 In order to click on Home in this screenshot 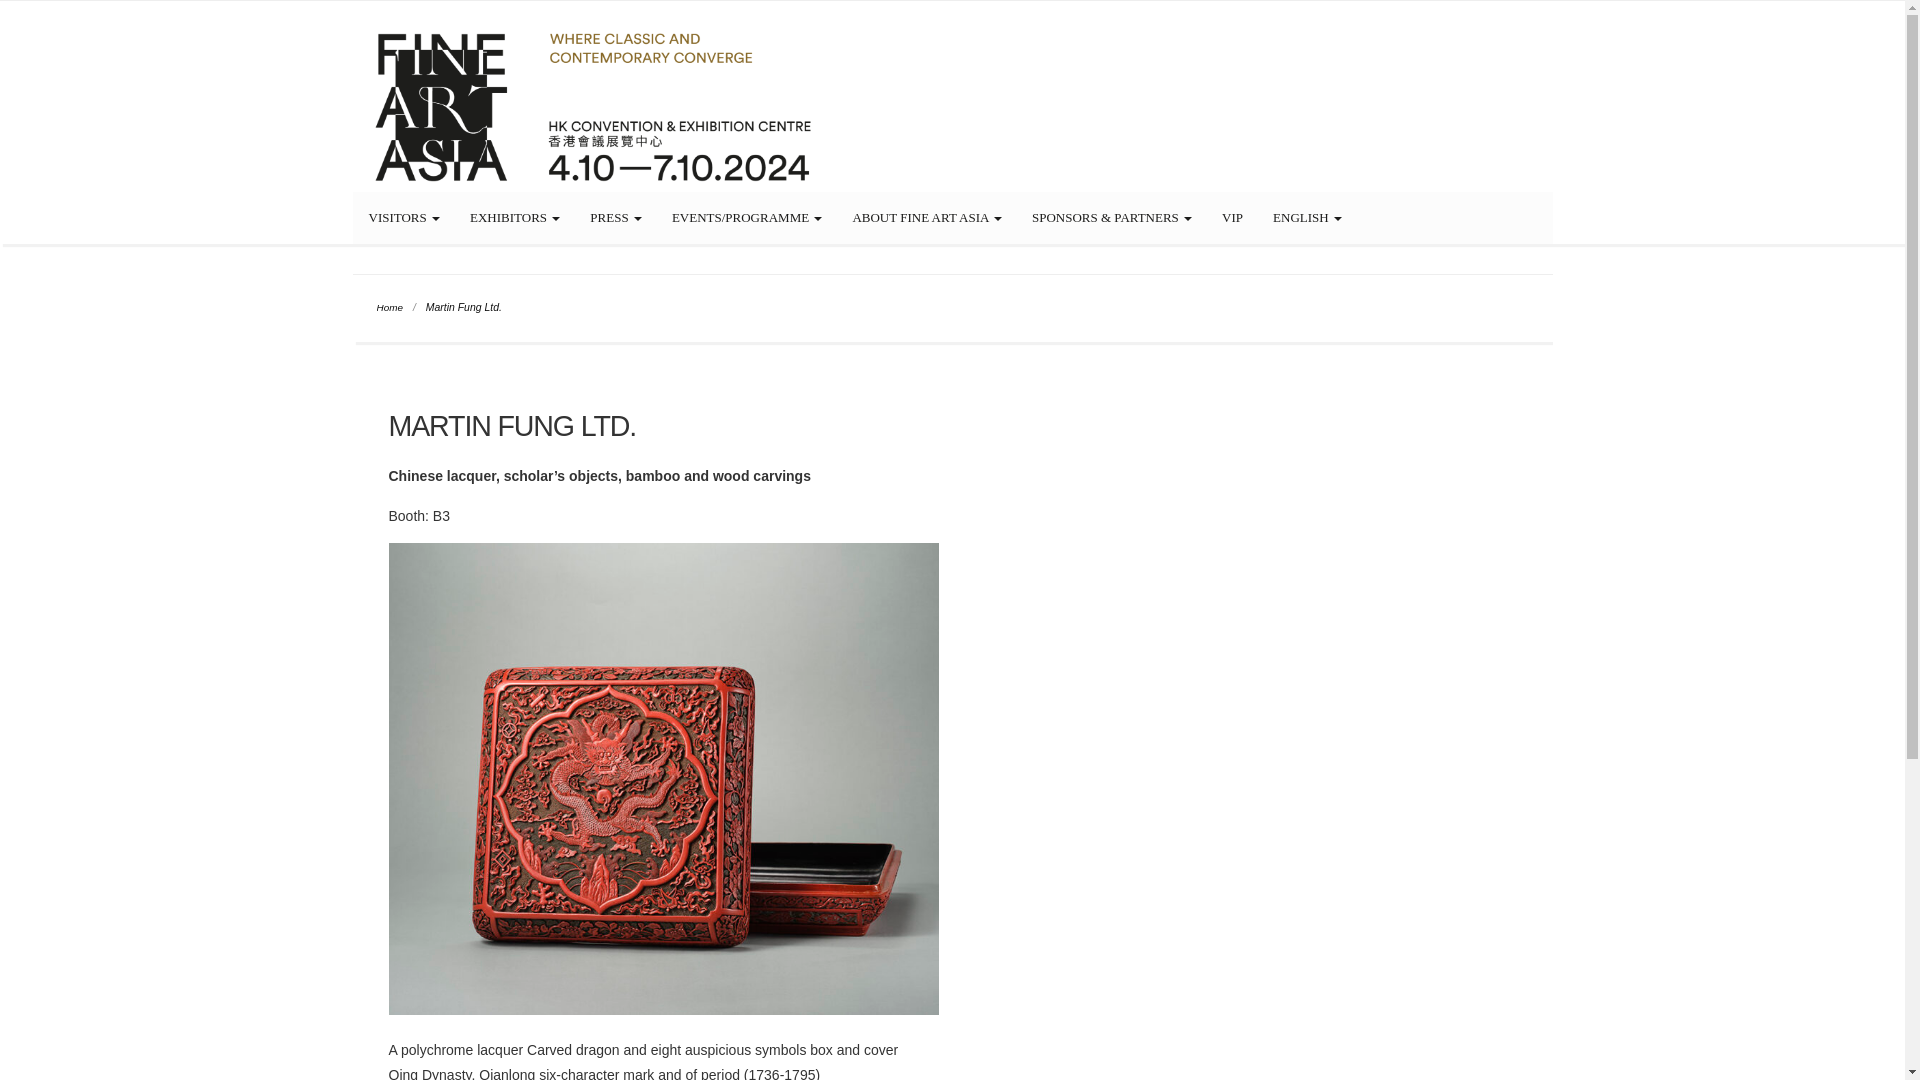, I will do `click(388, 308)`.